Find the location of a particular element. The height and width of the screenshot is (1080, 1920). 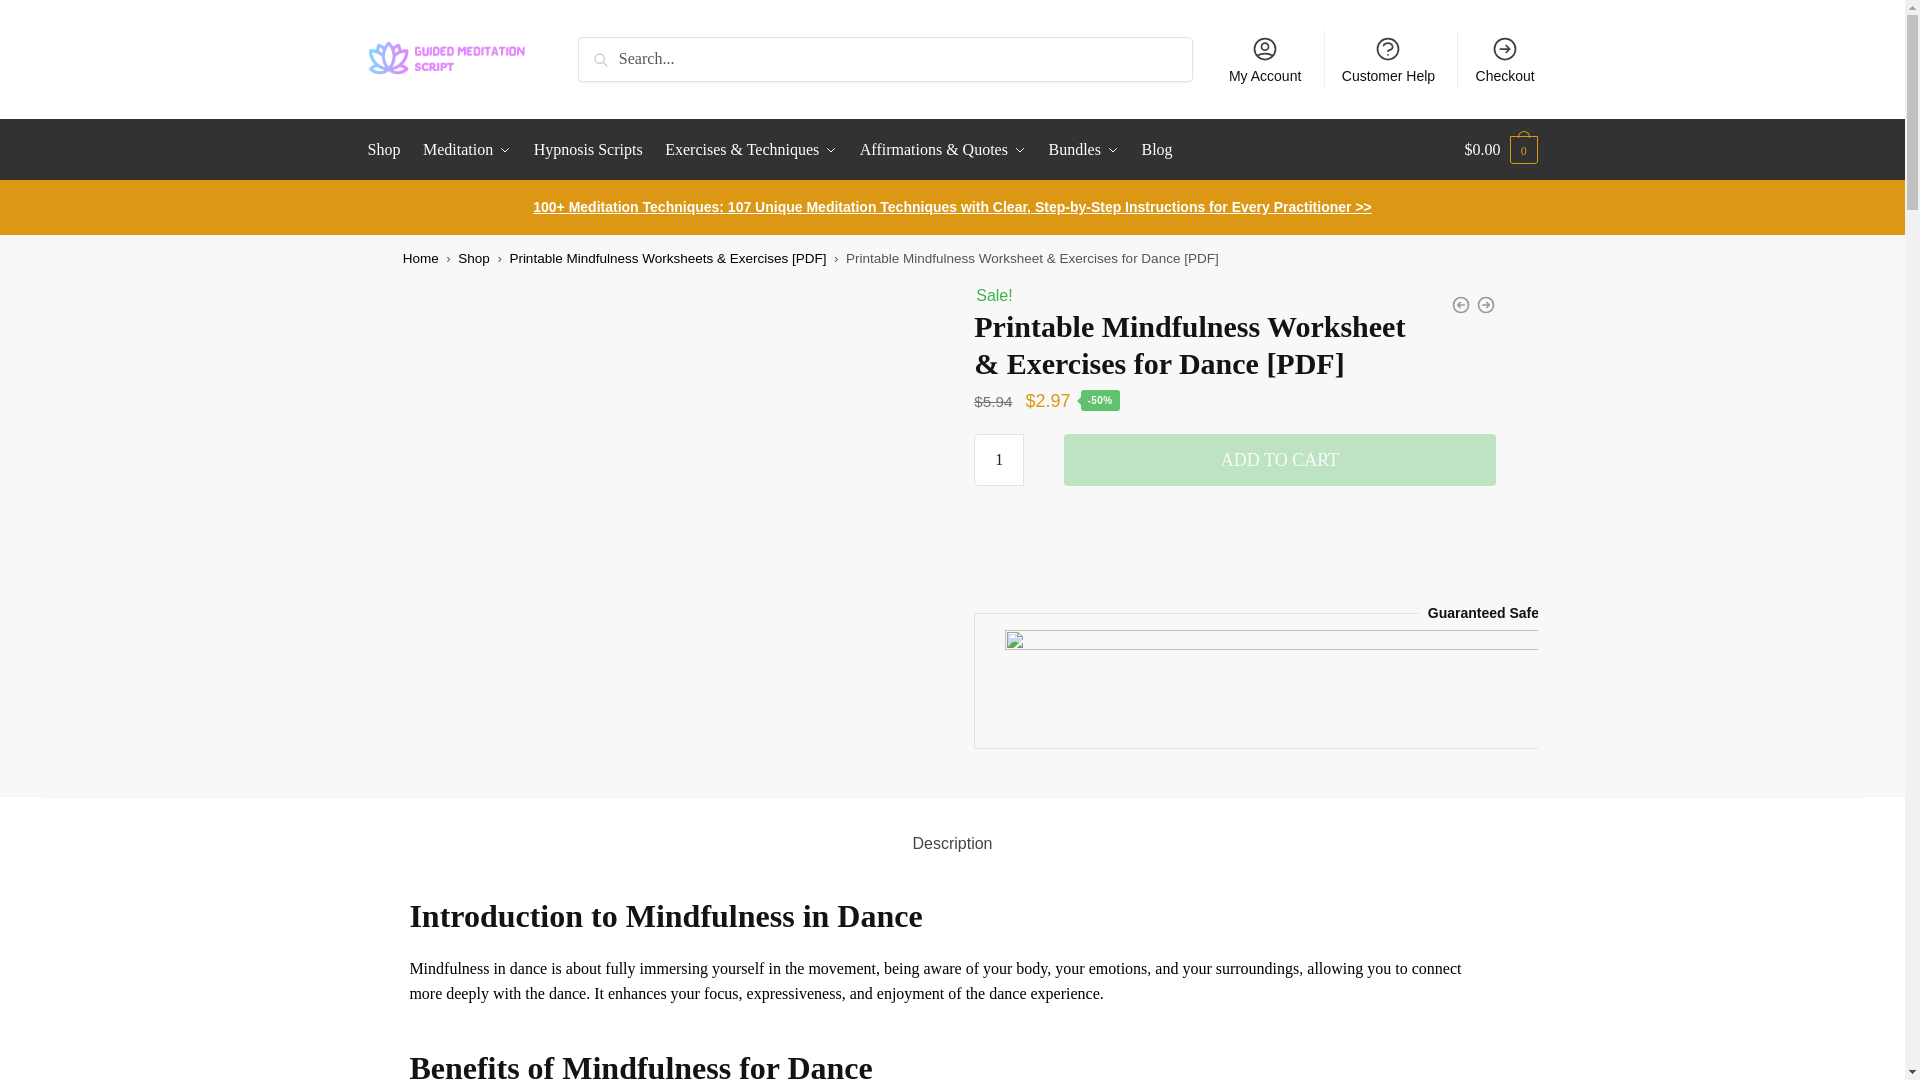

Bundles is located at coordinates (1084, 150).